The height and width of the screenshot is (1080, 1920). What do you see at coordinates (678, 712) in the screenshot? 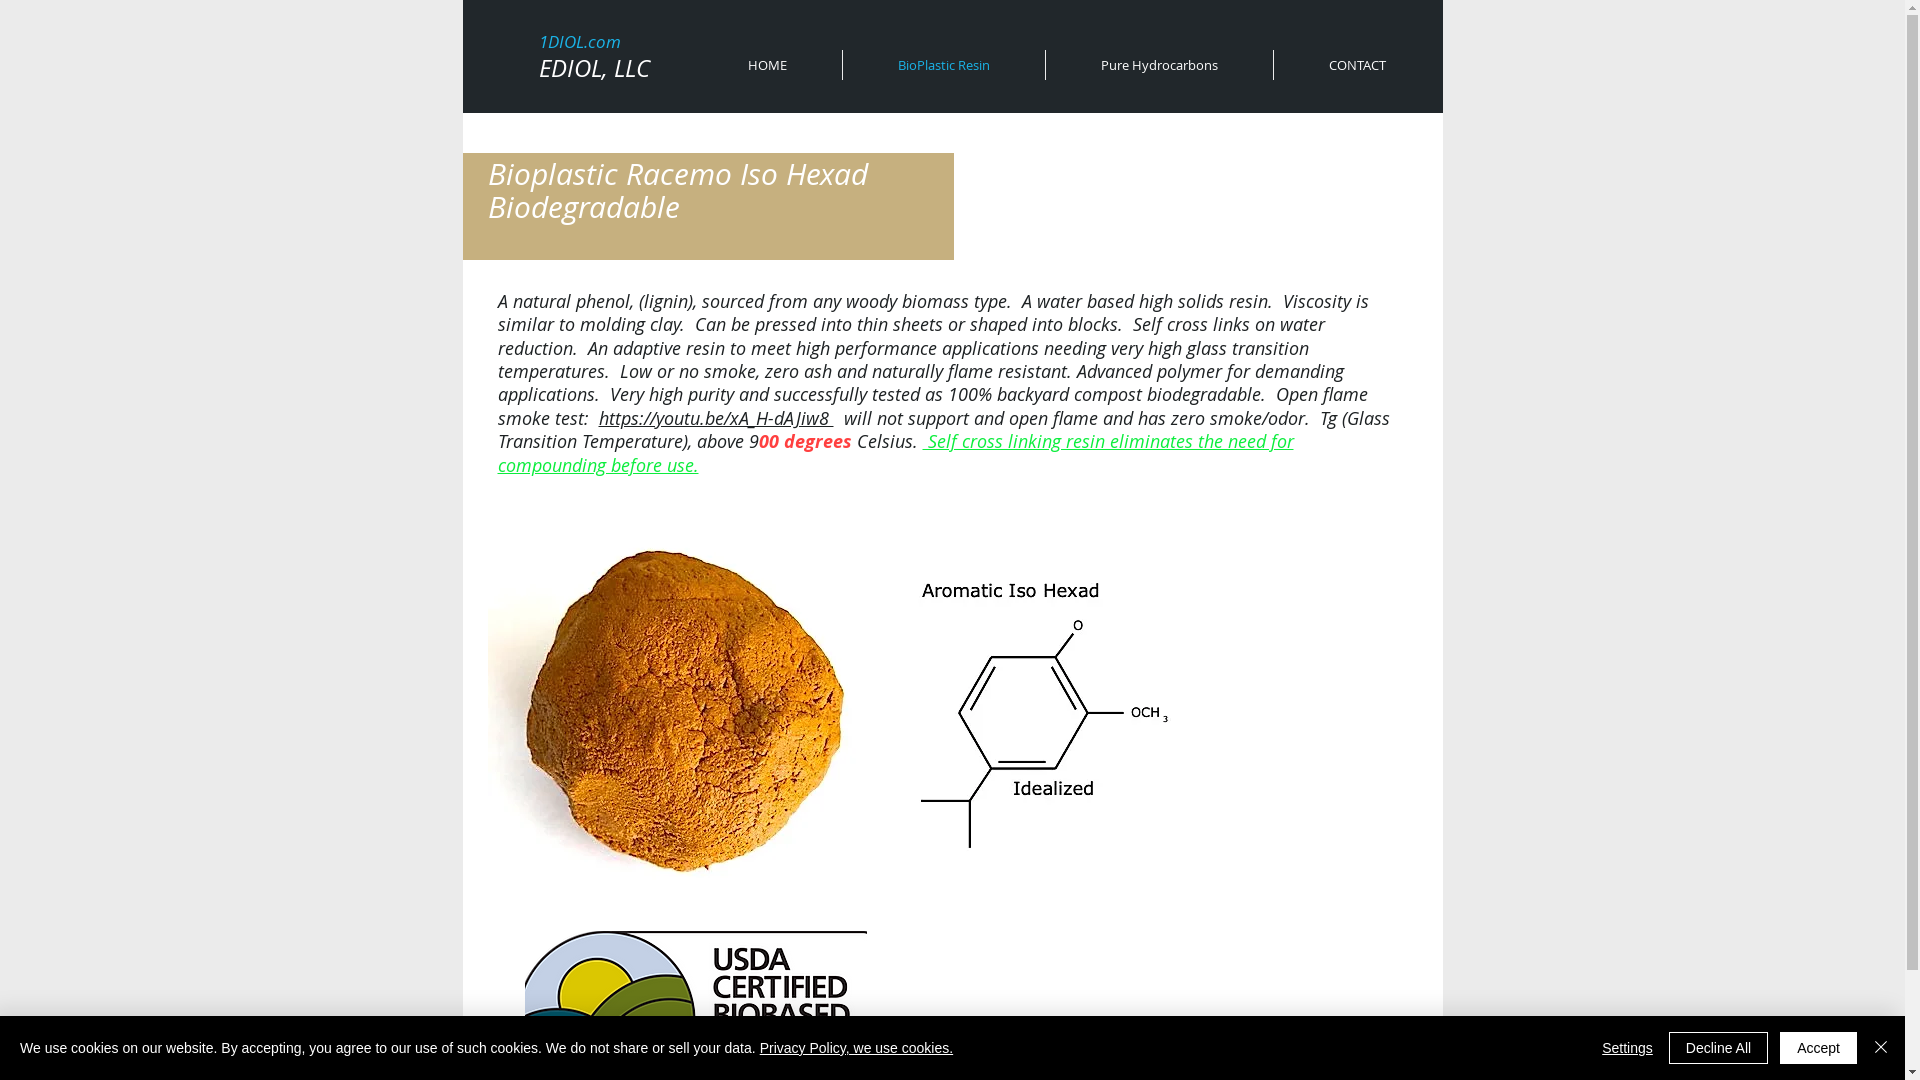
I see `Phenol 11.jpeg` at bounding box center [678, 712].